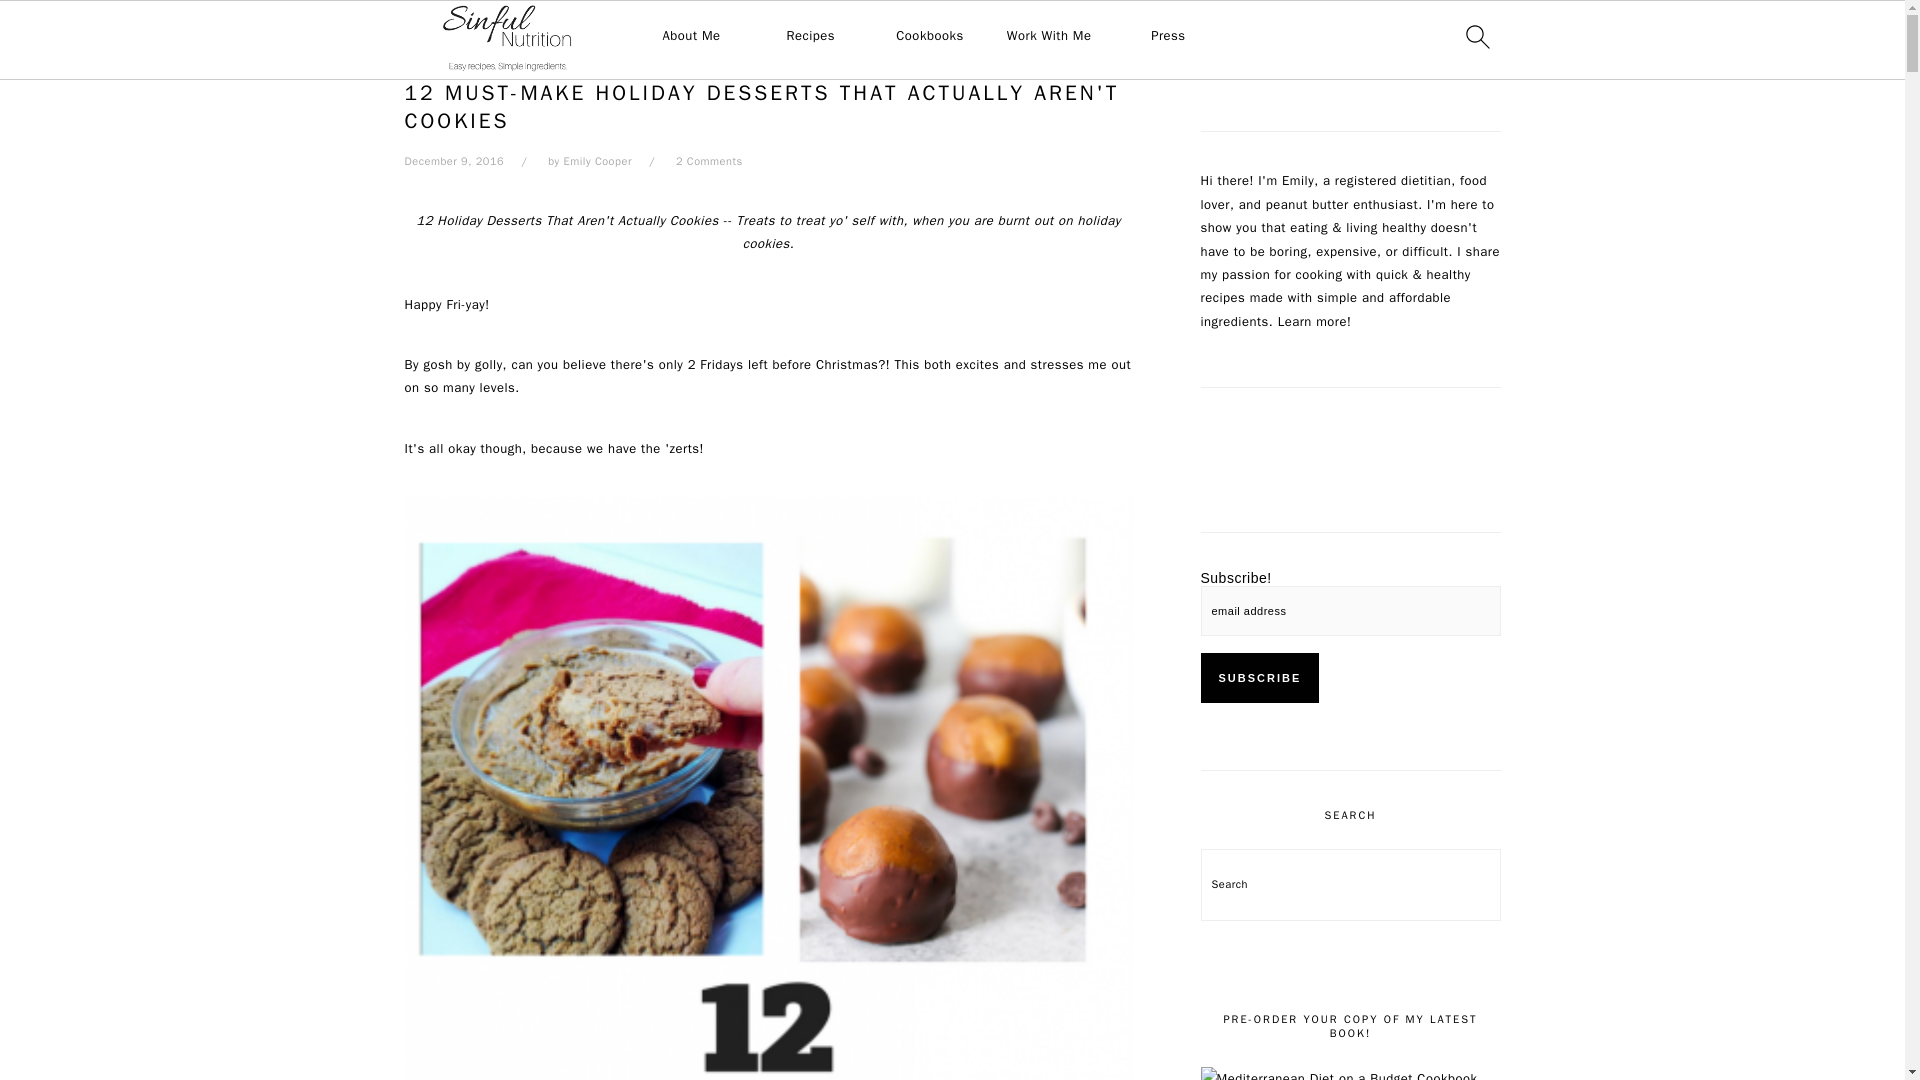 This screenshot has width=1920, height=1080. Describe the element at coordinates (930, 36) in the screenshot. I see `Cookbooks` at that location.